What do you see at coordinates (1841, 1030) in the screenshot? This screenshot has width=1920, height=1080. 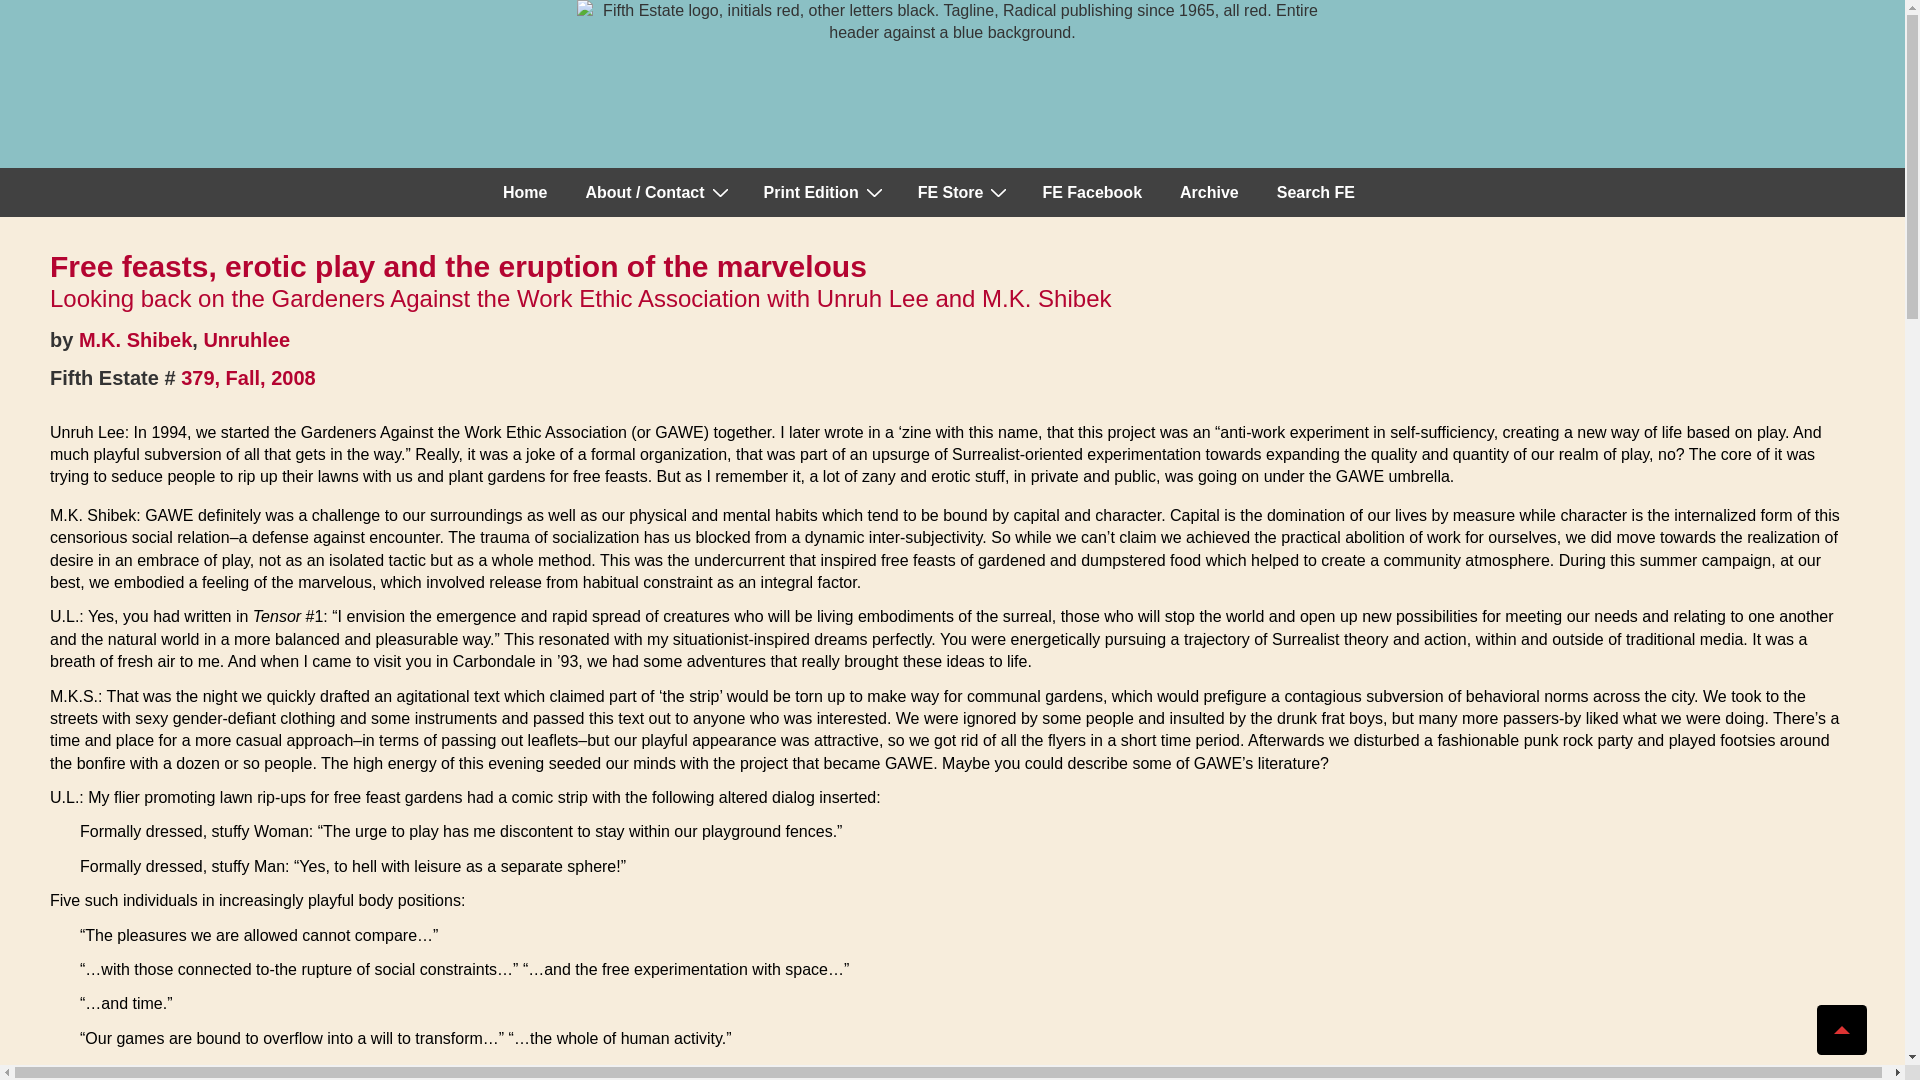 I see `Top` at bounding box center [1841, 1030].